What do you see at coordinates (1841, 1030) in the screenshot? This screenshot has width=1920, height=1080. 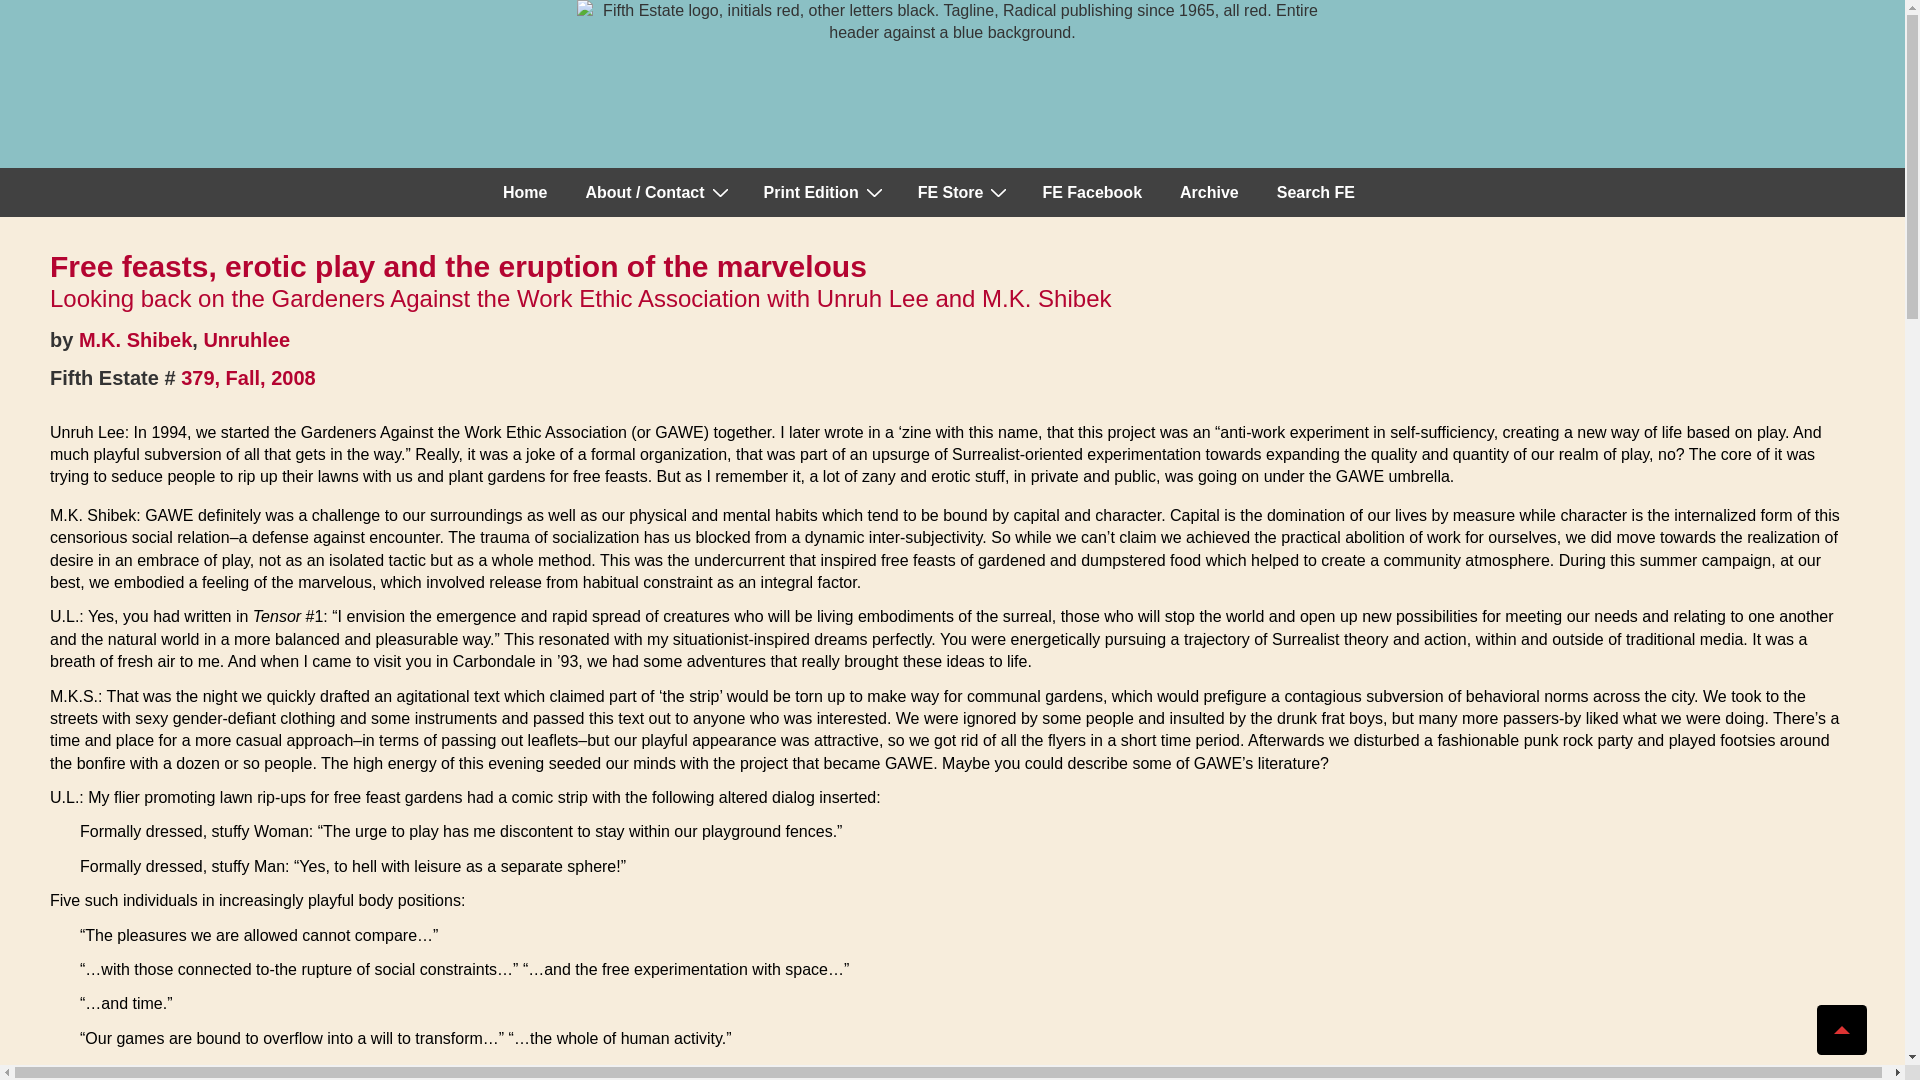 I see `Top` at bounding box center [1841, 1030].